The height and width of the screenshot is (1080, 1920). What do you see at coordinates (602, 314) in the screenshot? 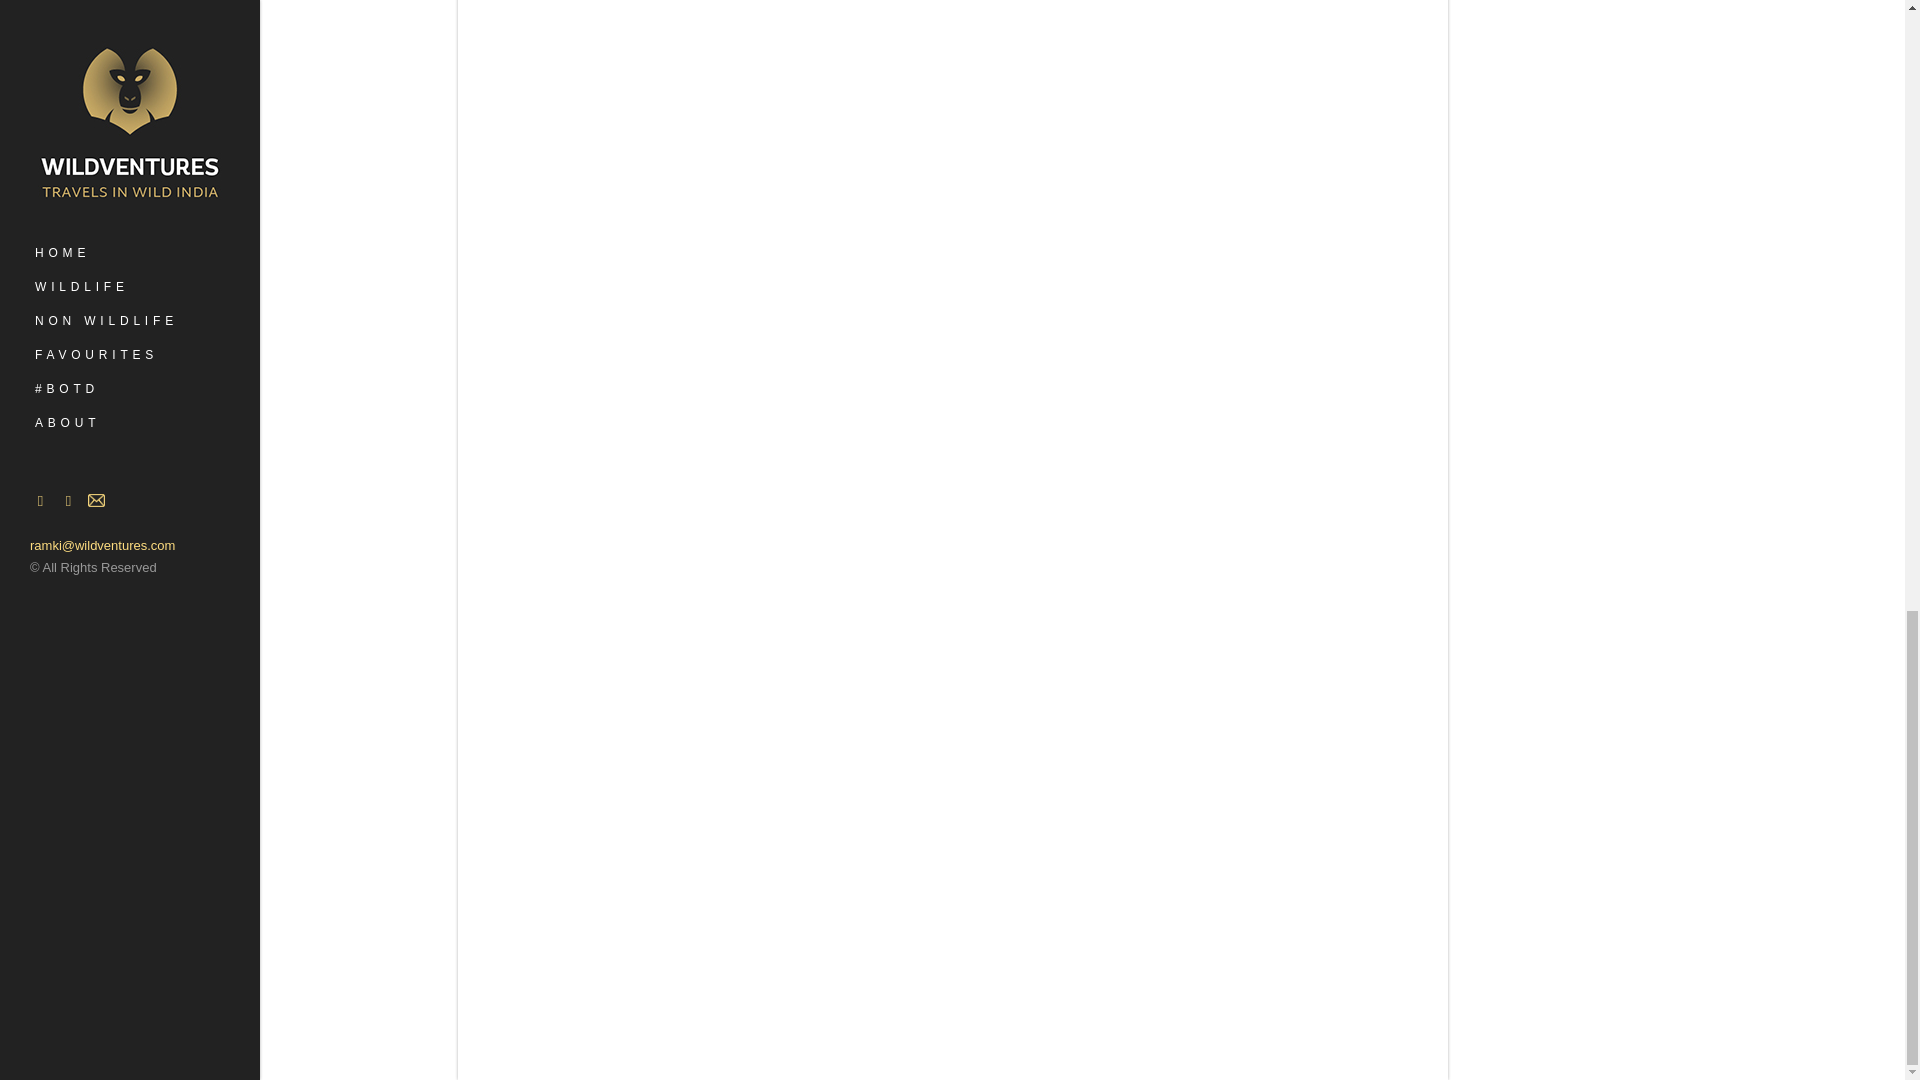
I see `VIEW` at bounding box center [602, 314].